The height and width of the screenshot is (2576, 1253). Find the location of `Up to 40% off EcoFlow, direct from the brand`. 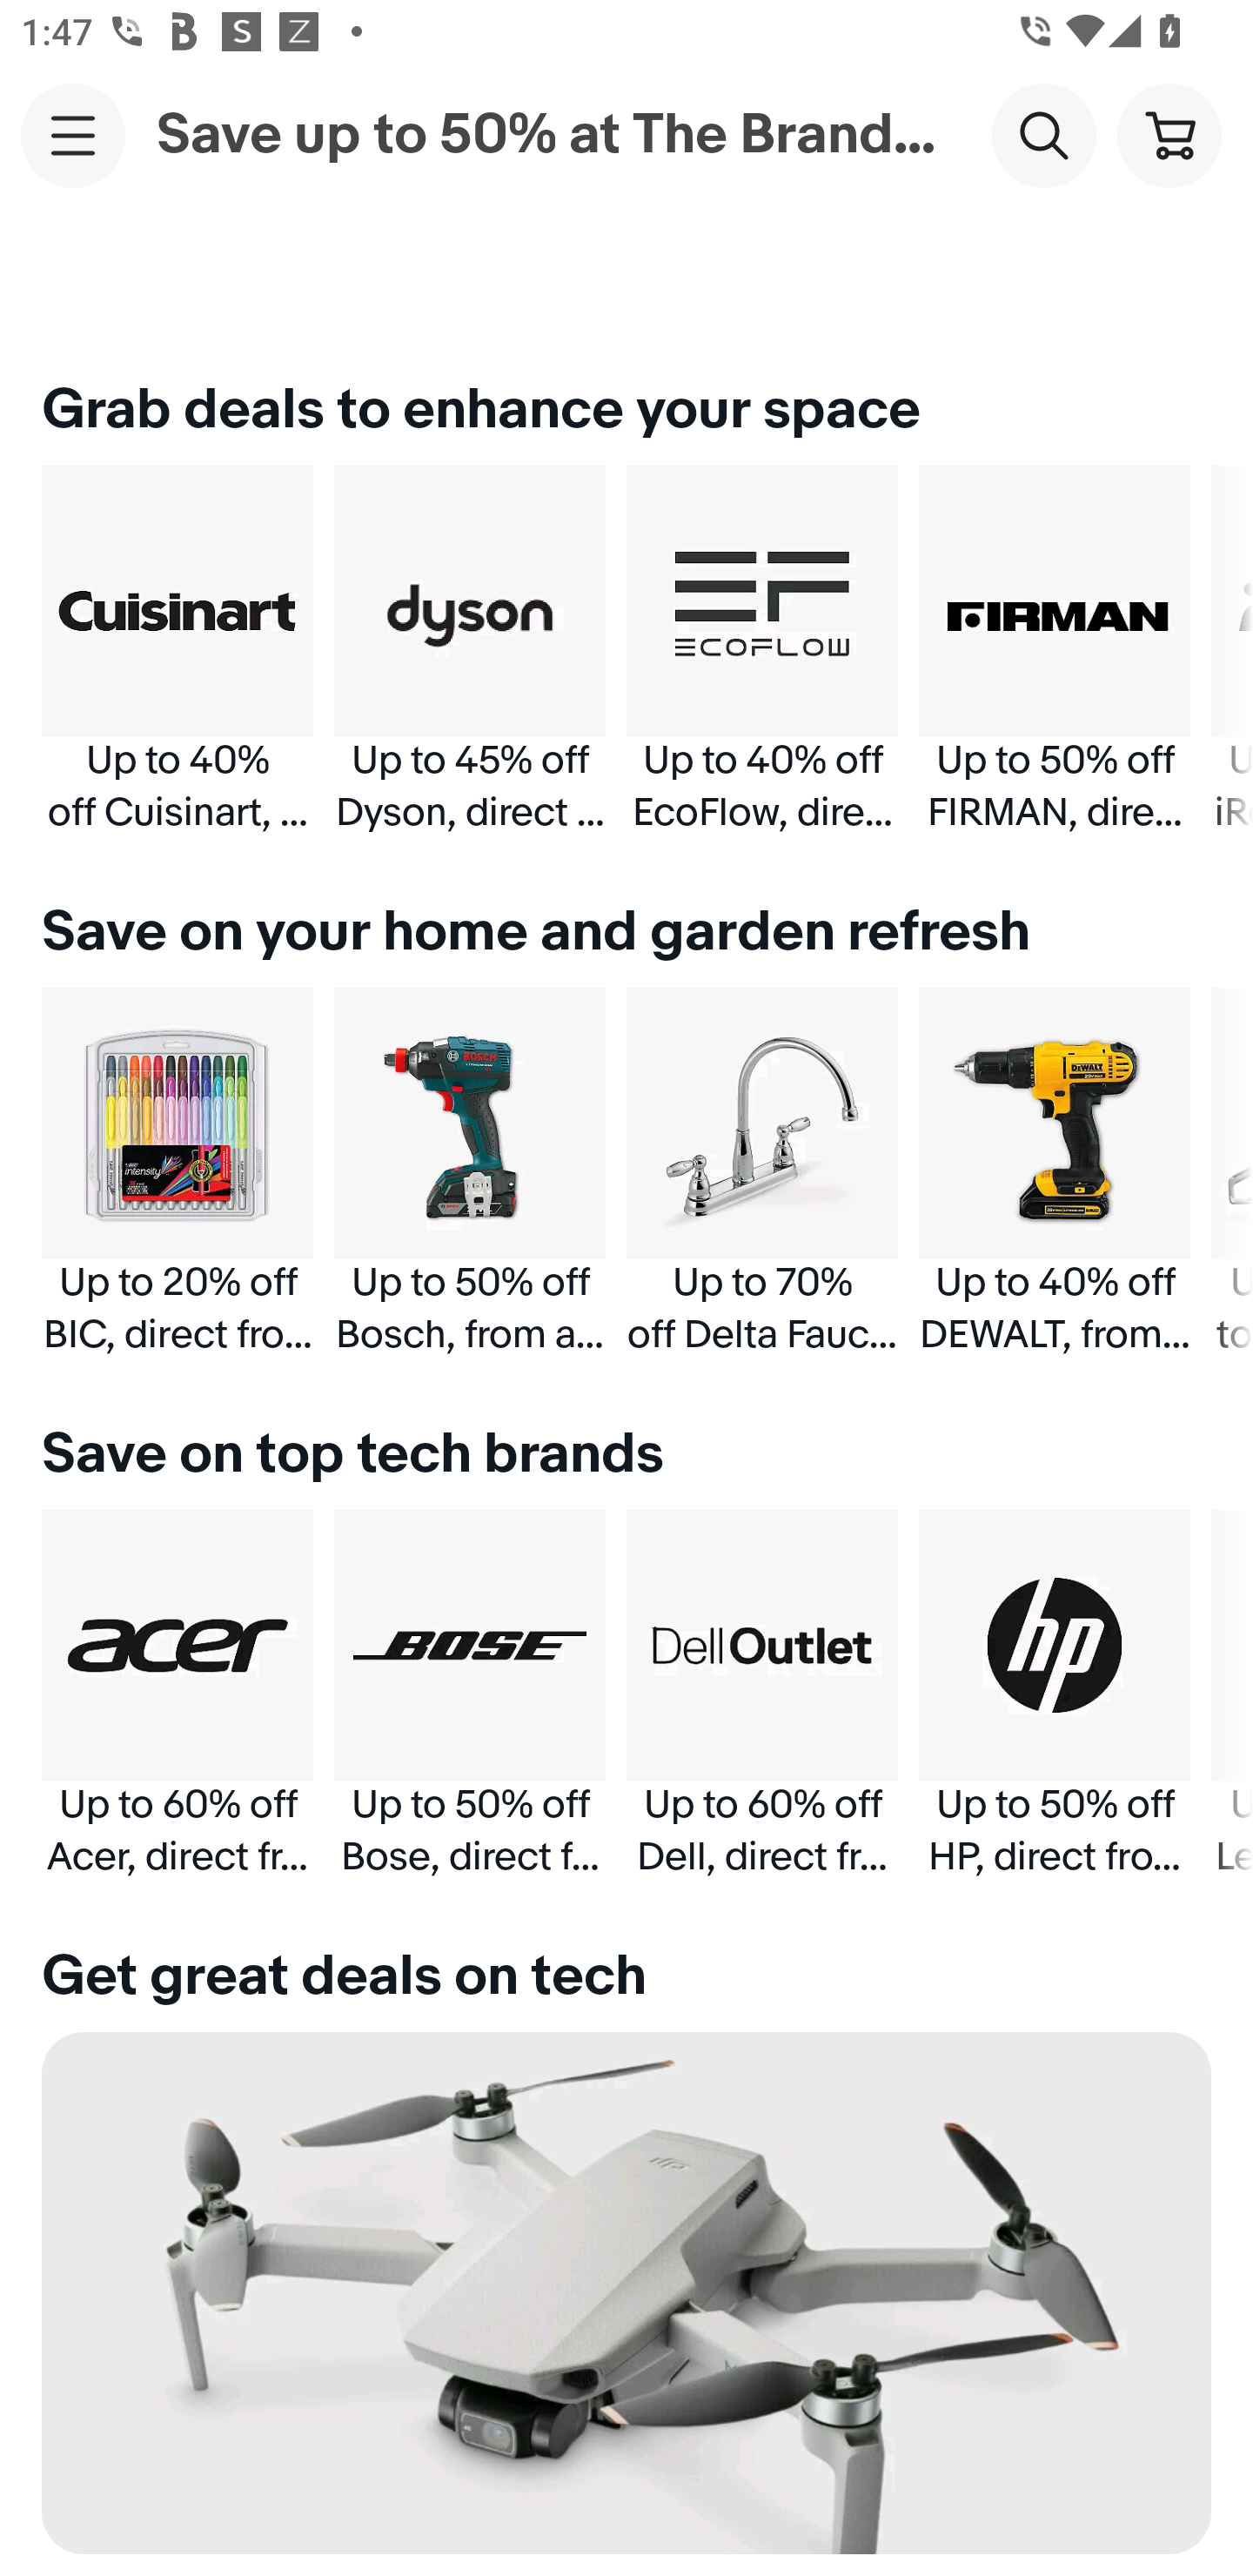

Up to 40% off EcoFlow, direct from the brand is located at coordinates (762, 650).